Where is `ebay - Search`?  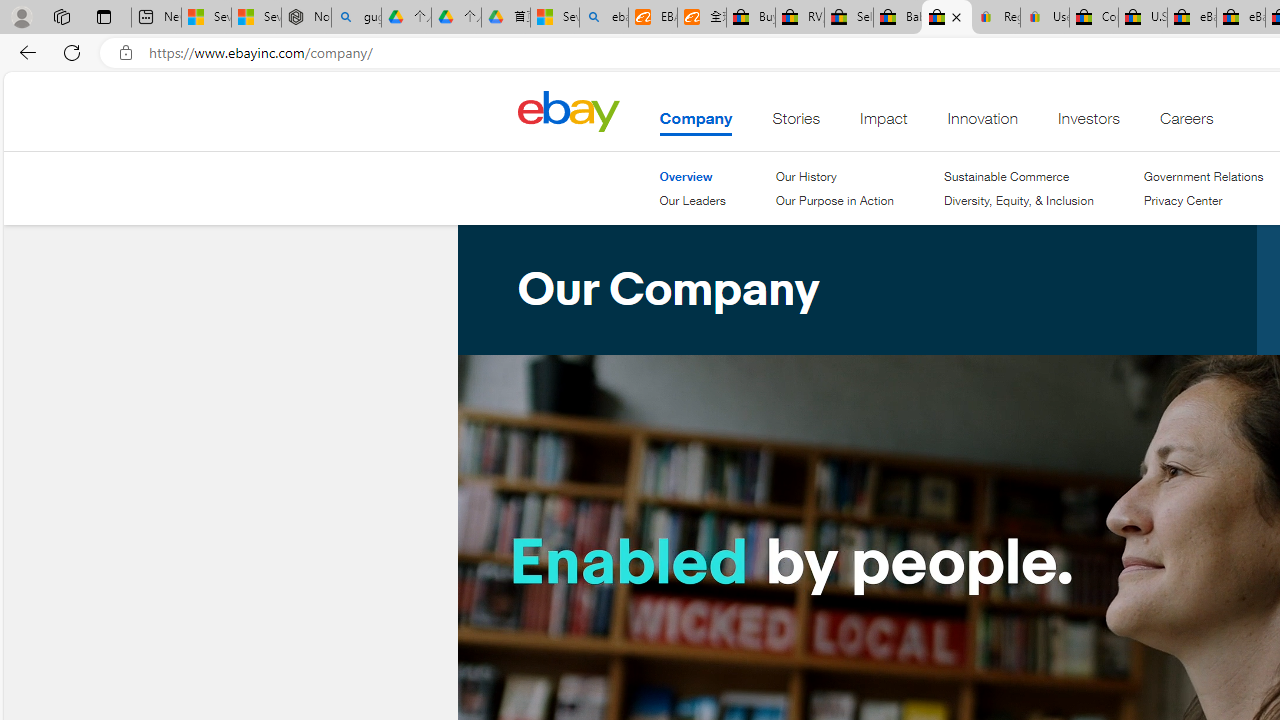
ebay - Search is located at coordinates (604, 18).